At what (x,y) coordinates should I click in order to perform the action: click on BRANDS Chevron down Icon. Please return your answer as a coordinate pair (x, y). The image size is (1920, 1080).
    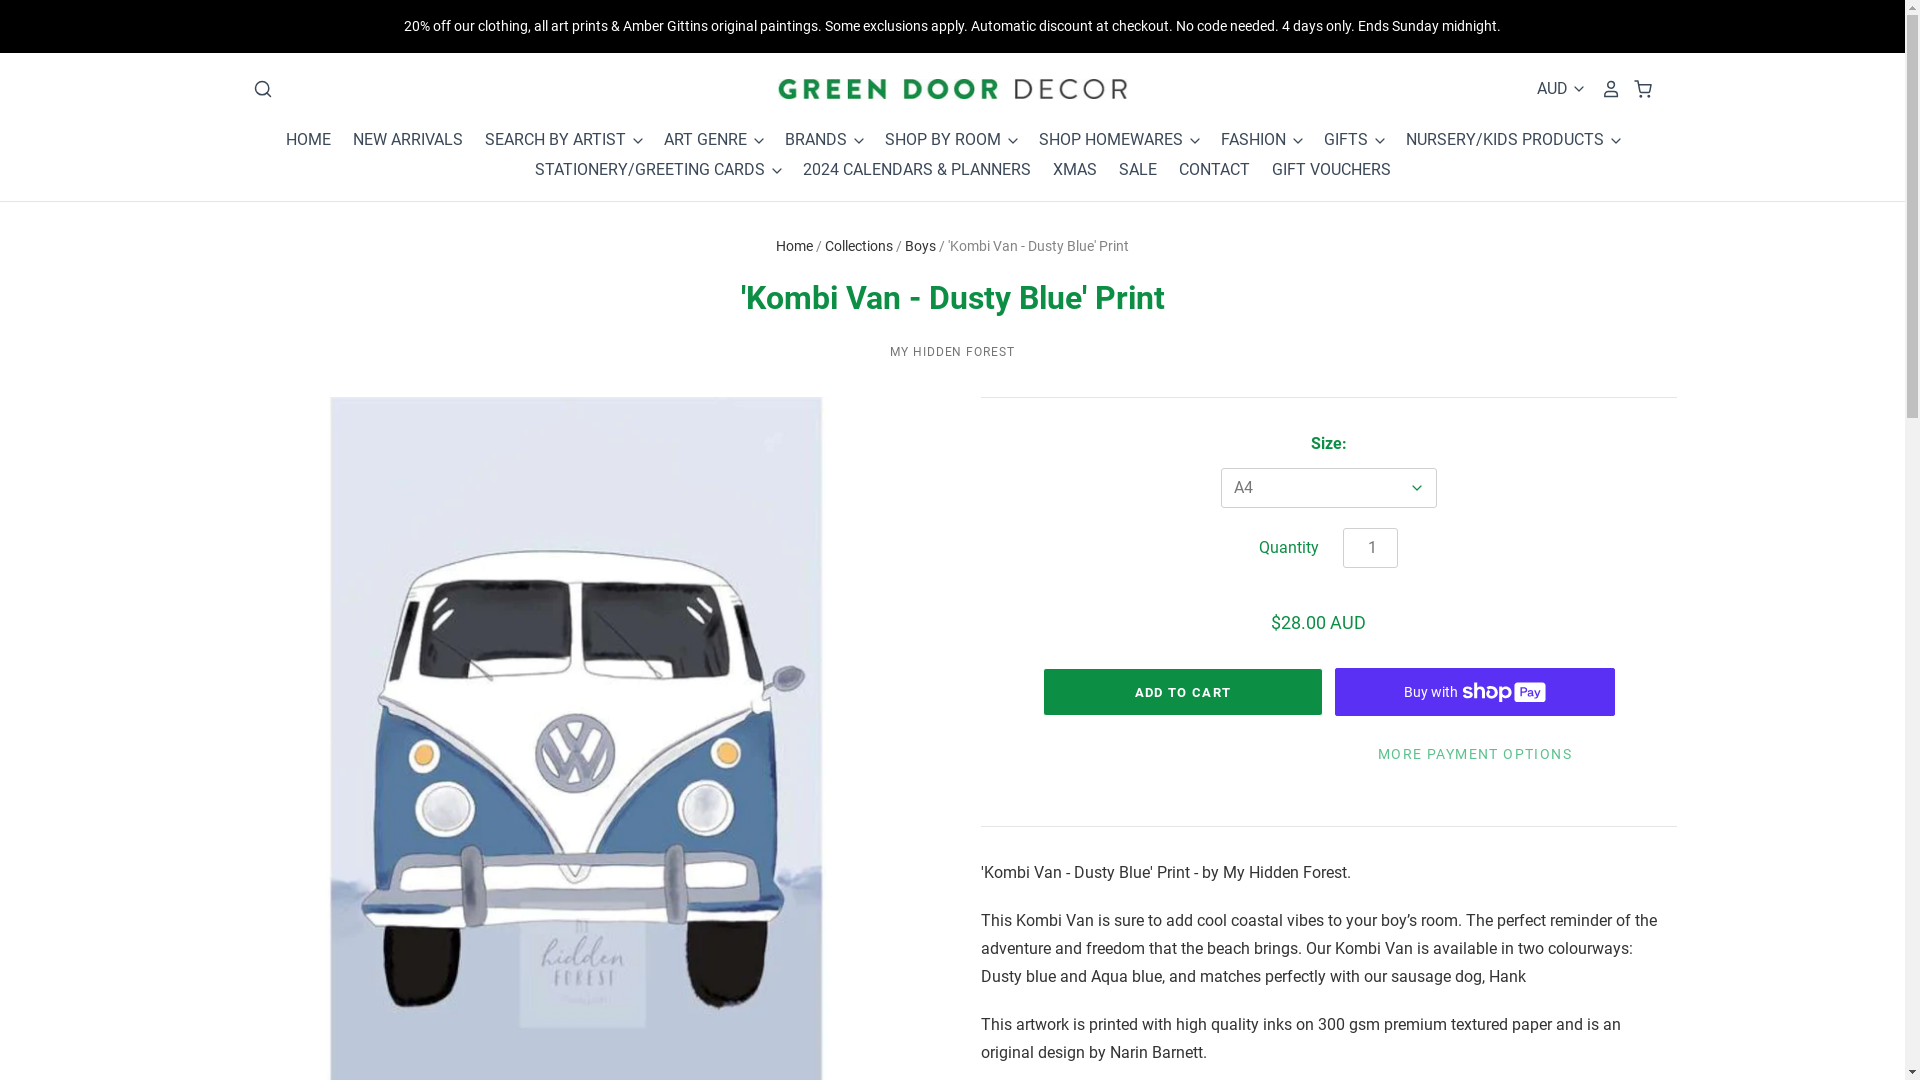
    Looking at the image, I should click on (816, 140).